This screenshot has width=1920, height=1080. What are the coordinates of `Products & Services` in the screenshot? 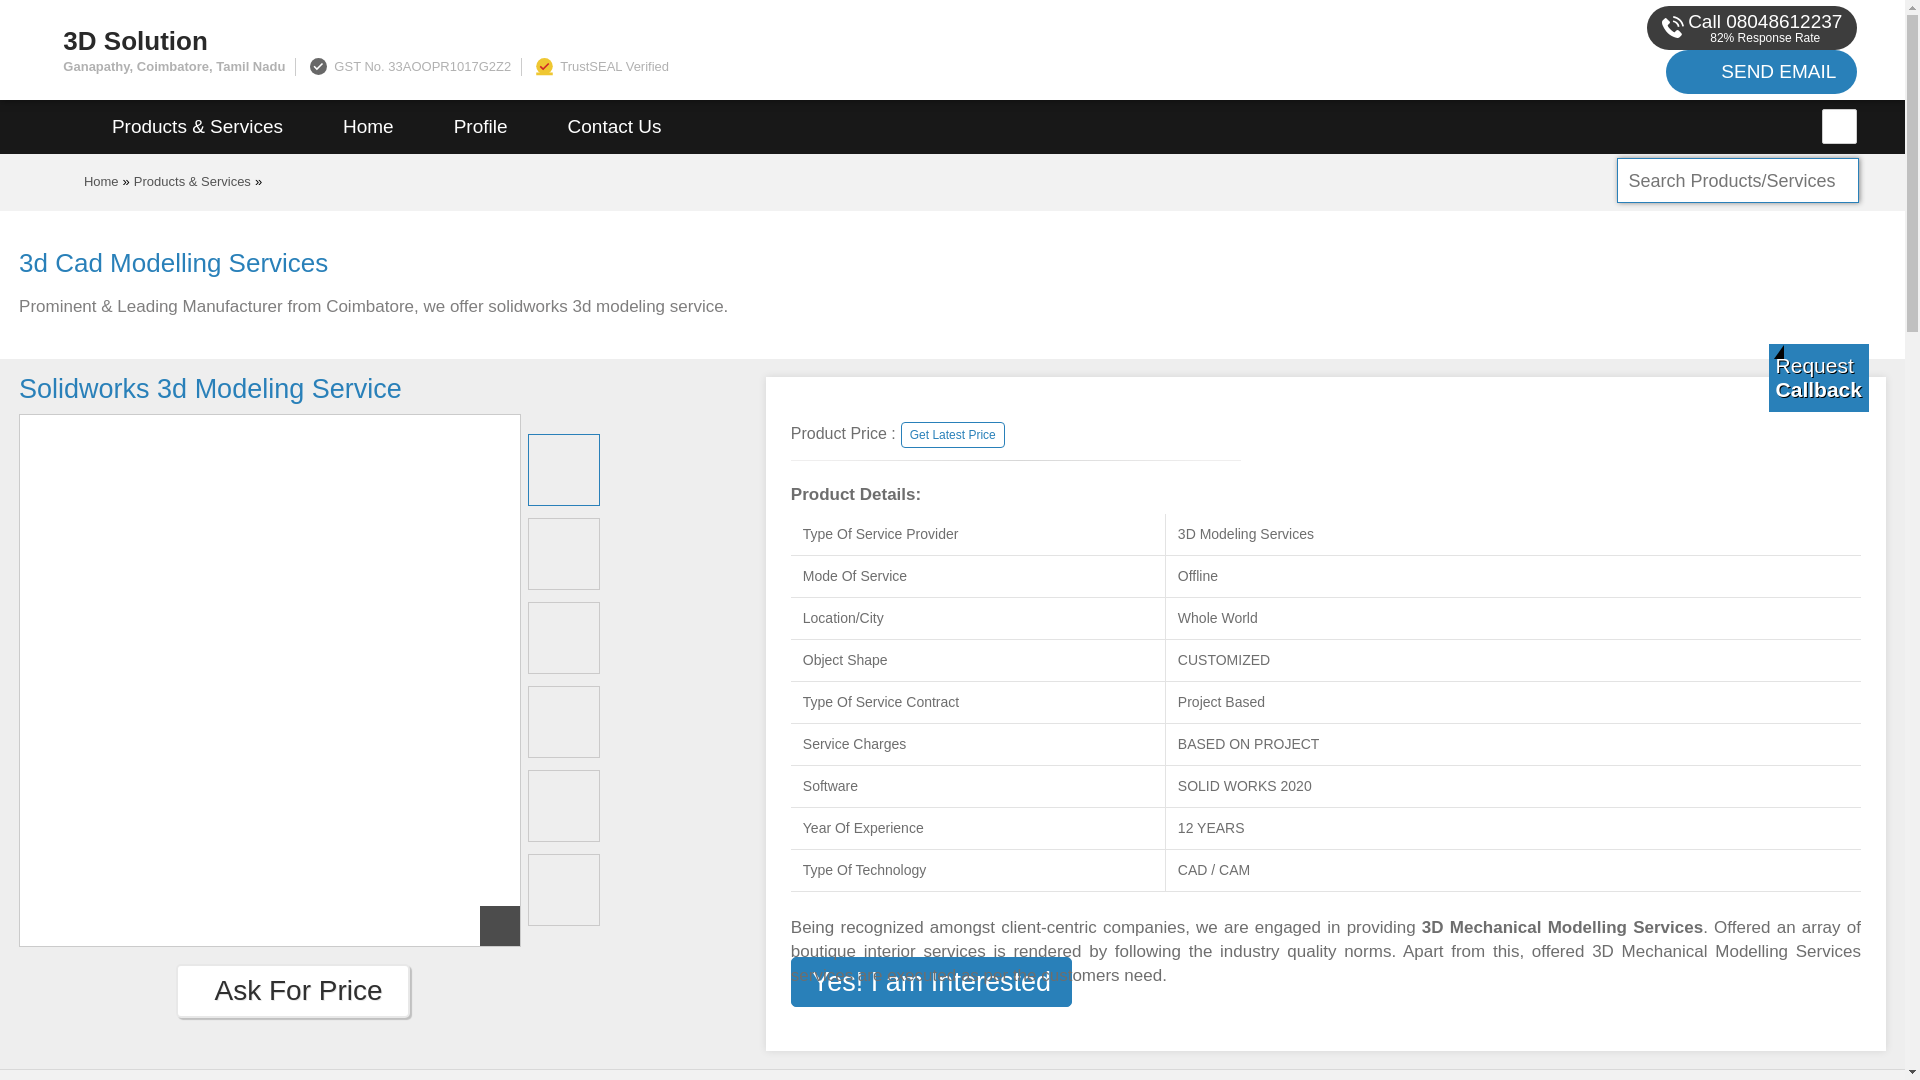 It's located at (198, 127).